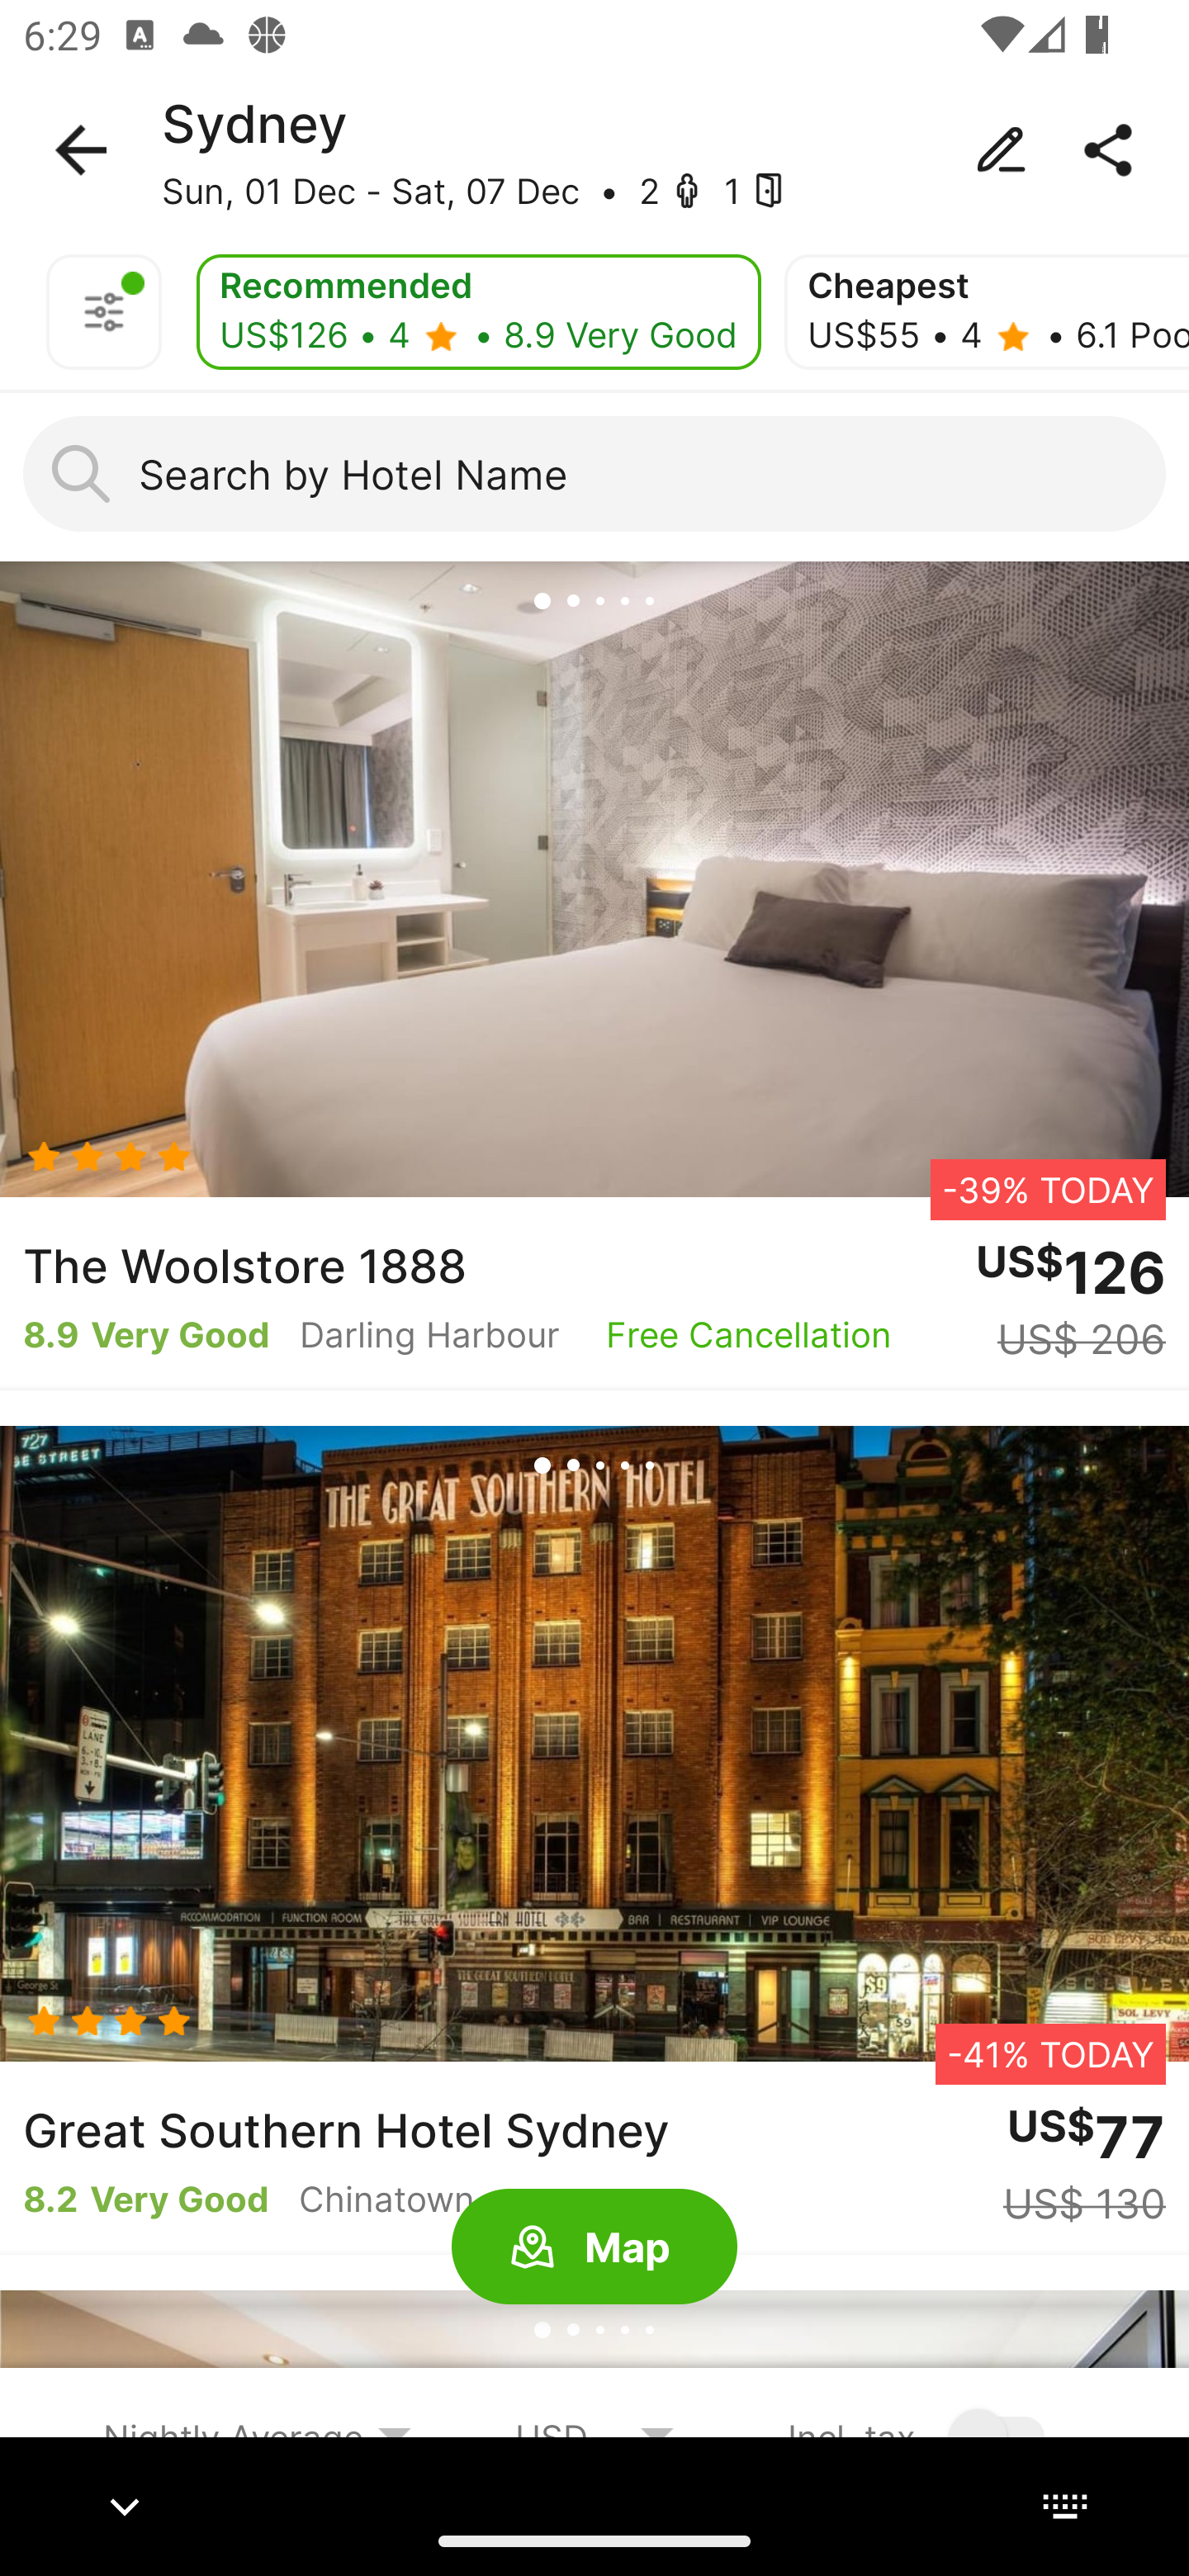 The width and height of the screenshot is (1189, 2576). I want to click on Map , so click(594, 2247).